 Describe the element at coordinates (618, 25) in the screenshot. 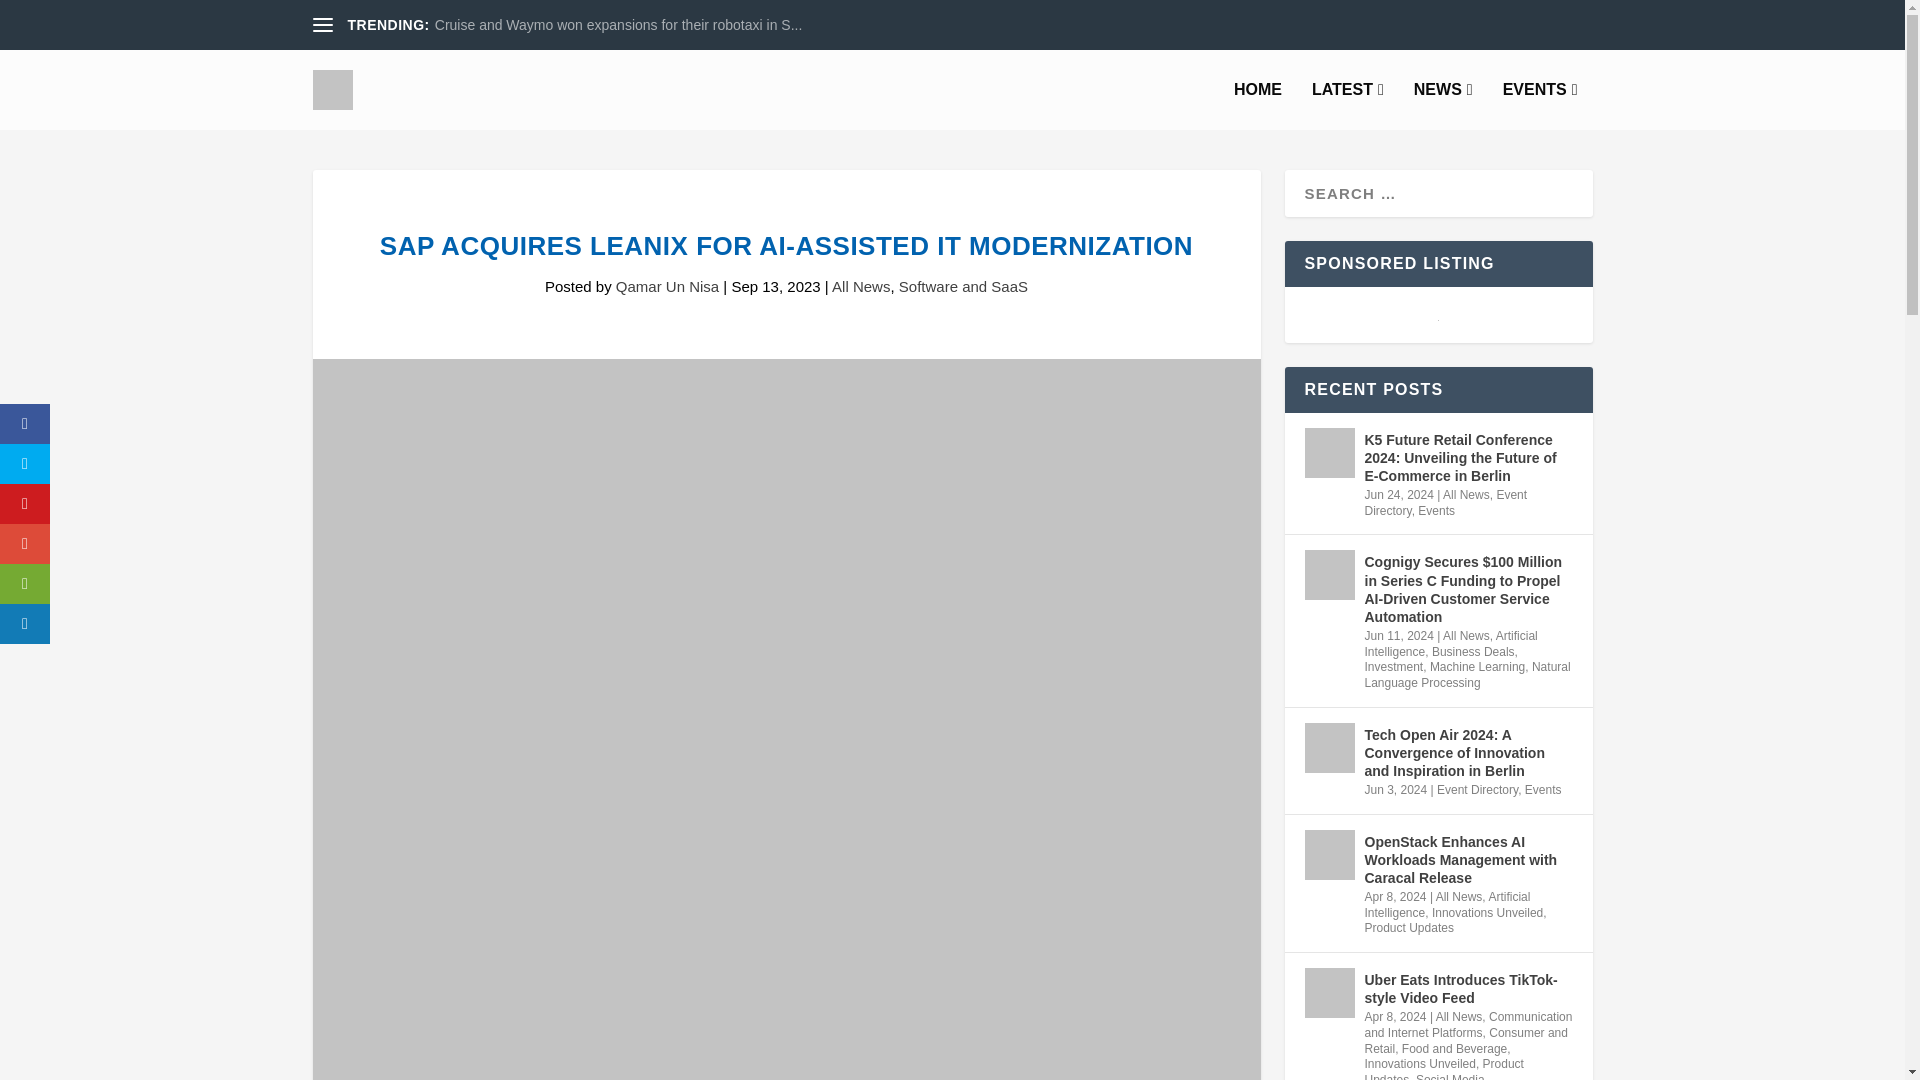

I see `Cruise and Waymo won expansions for their robotaxi in S...` at that location.